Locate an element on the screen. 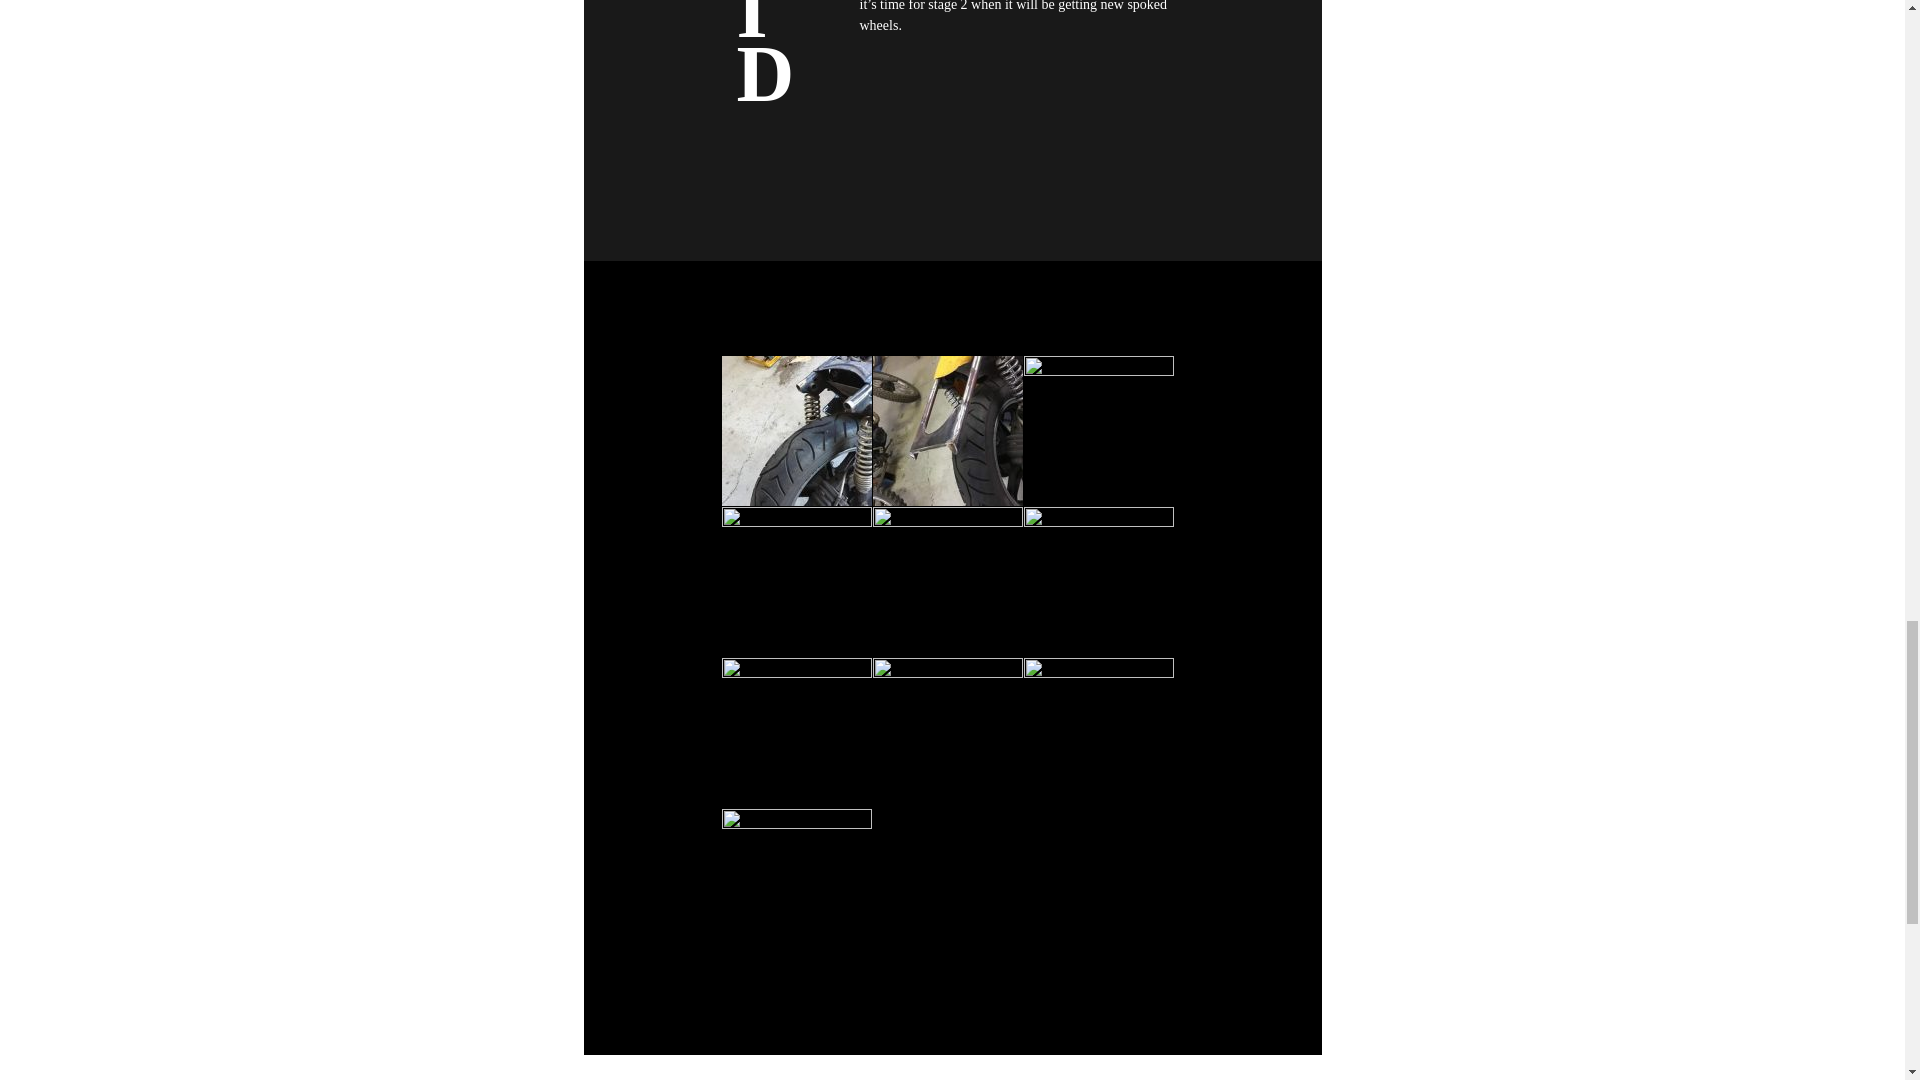  BC-Dec18-2 is located at coordinates (796, 884).